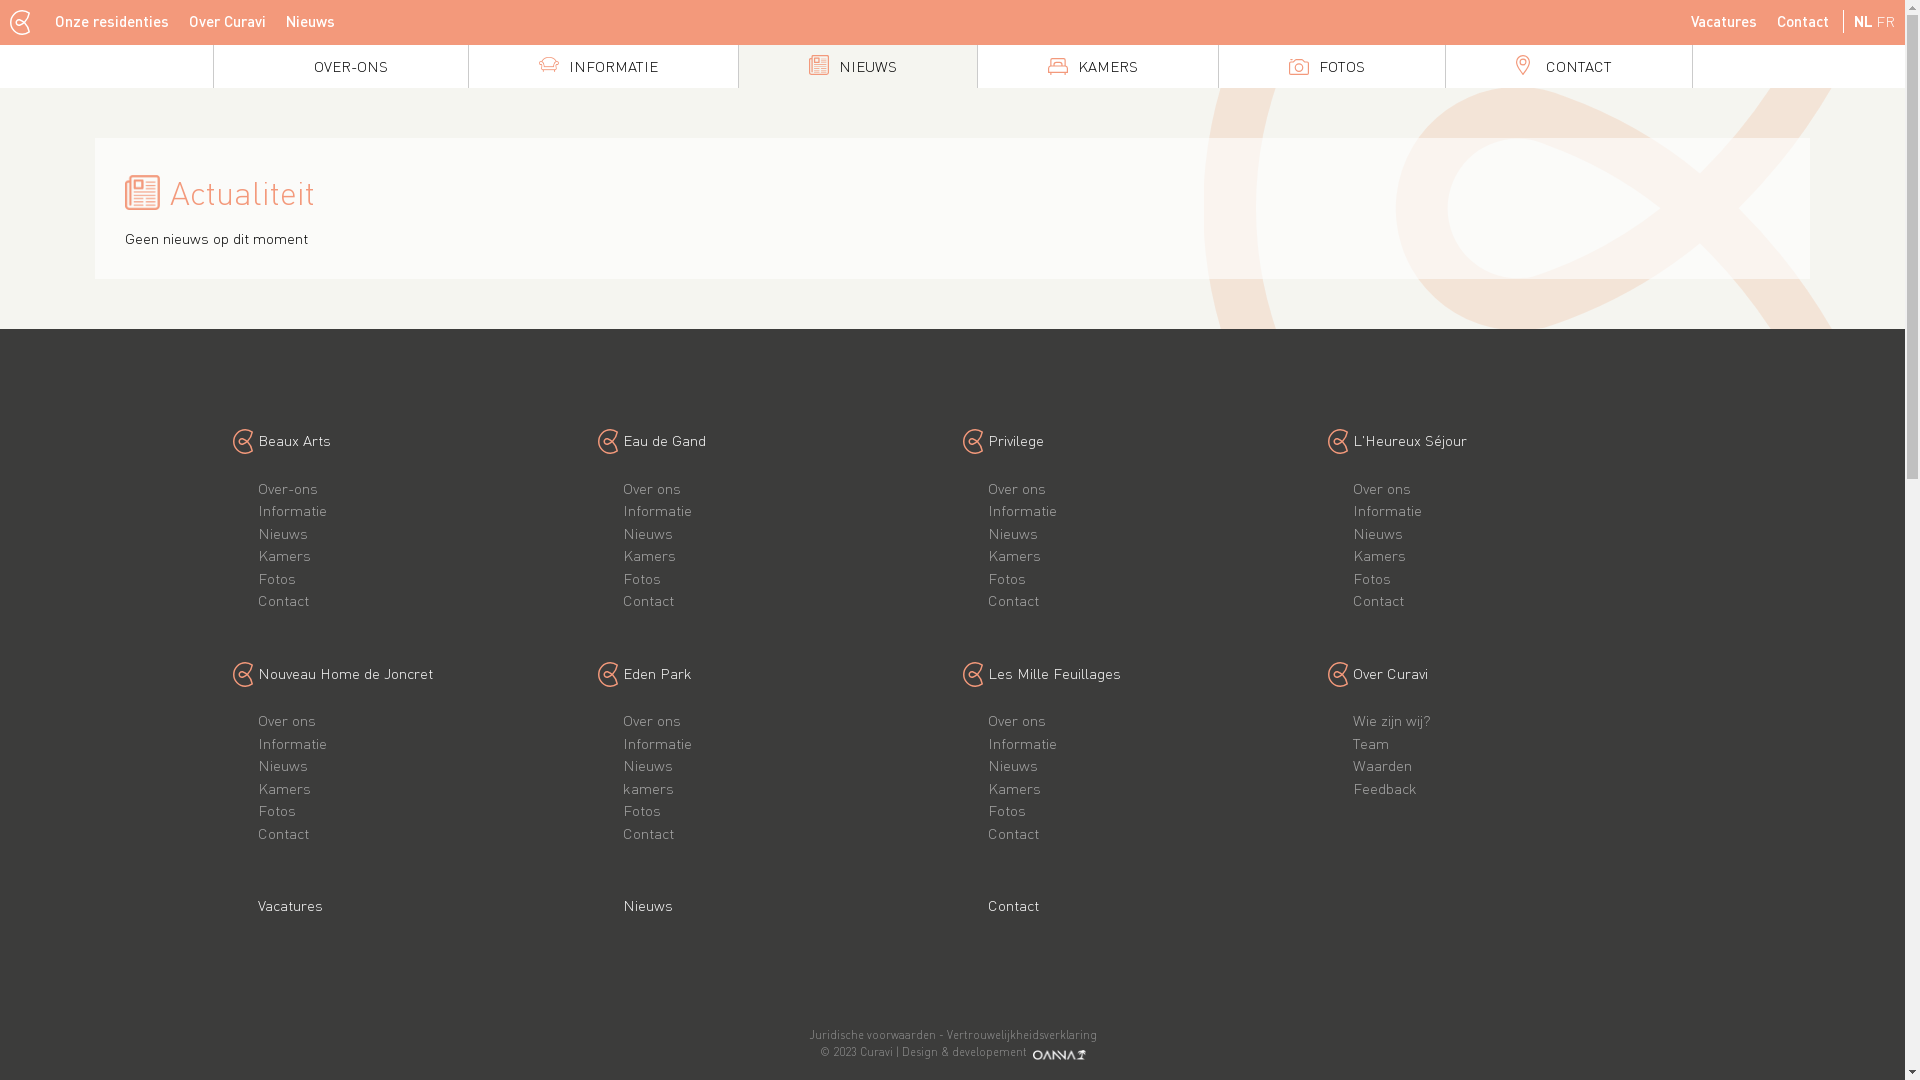 This screenshot has height=1080, width=1920. Describe the element at coordinates (292, 510) in the screenshot. I see `Informatie` at that location.